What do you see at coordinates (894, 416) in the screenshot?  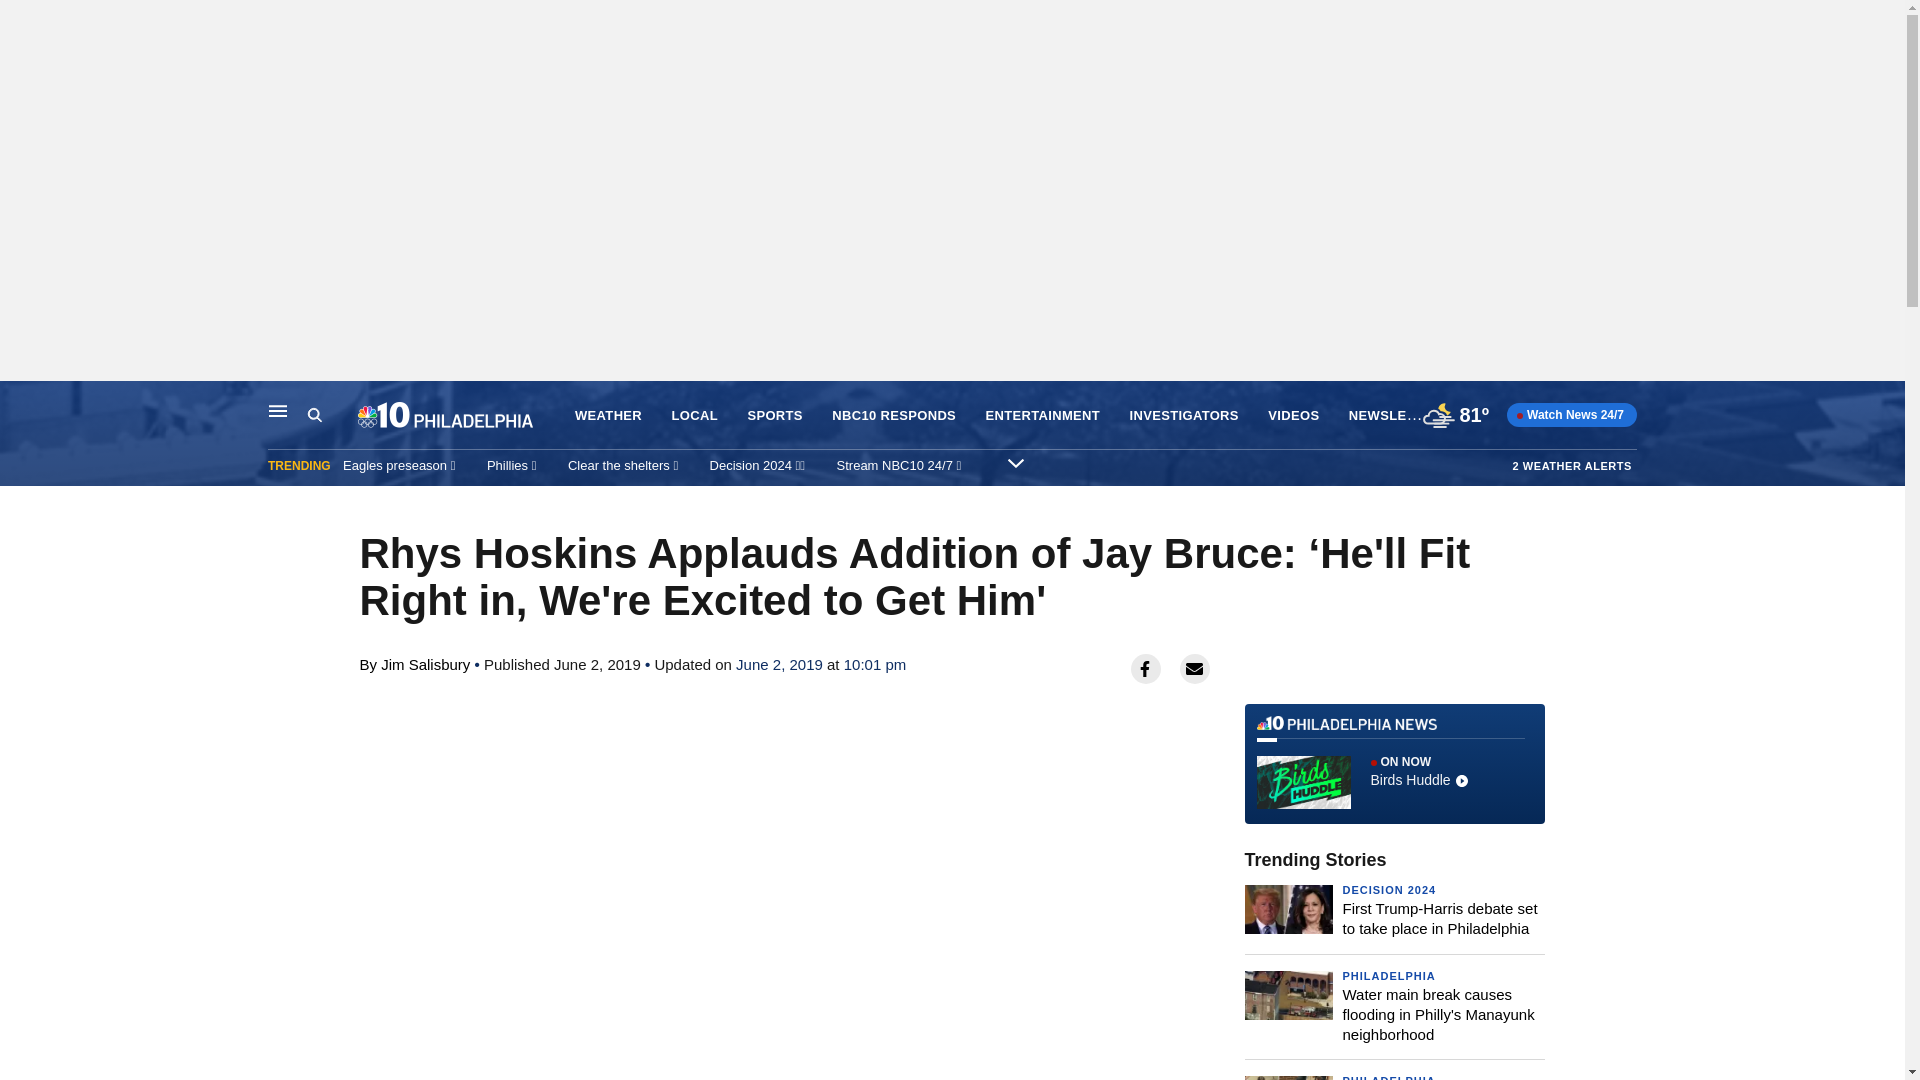 I see `NBC10 RESPONDS` at bounding box center [894, 416].